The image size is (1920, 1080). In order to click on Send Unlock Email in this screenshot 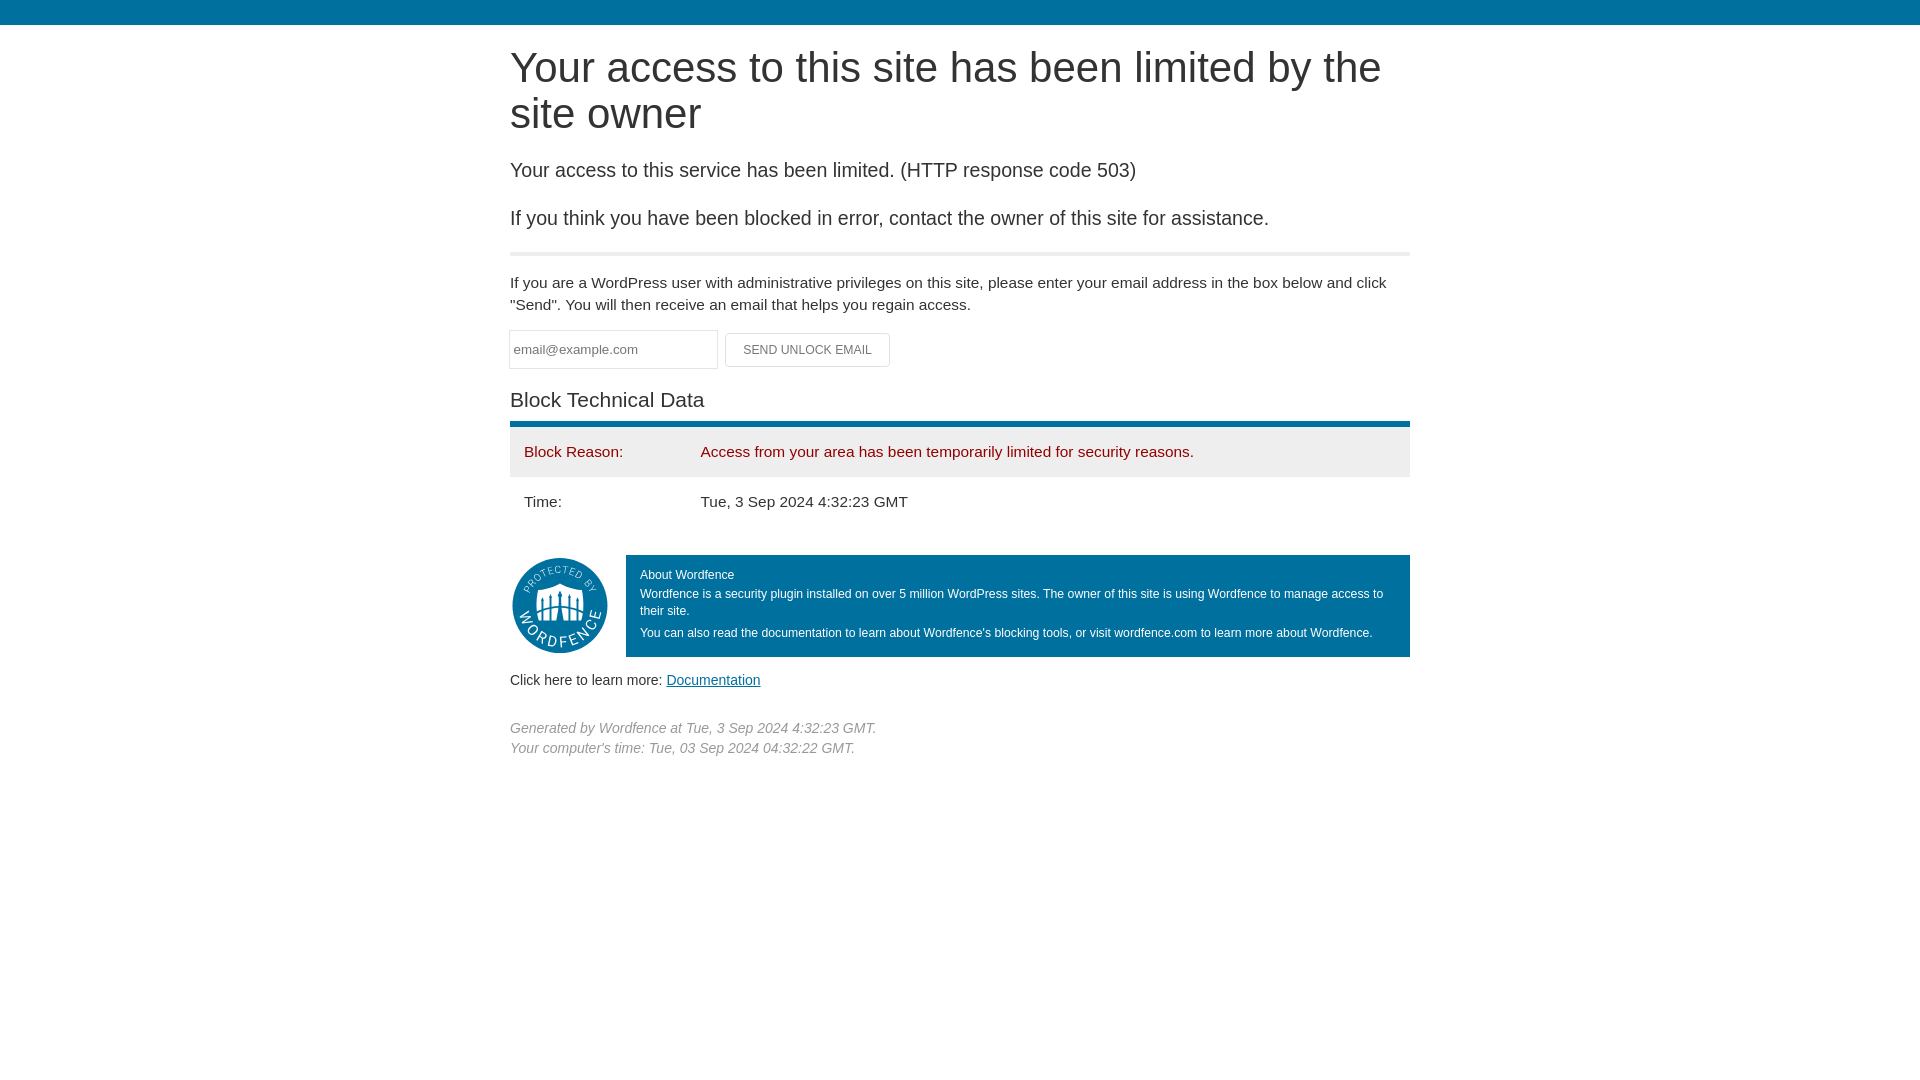, I will do `click(808, 350)`.